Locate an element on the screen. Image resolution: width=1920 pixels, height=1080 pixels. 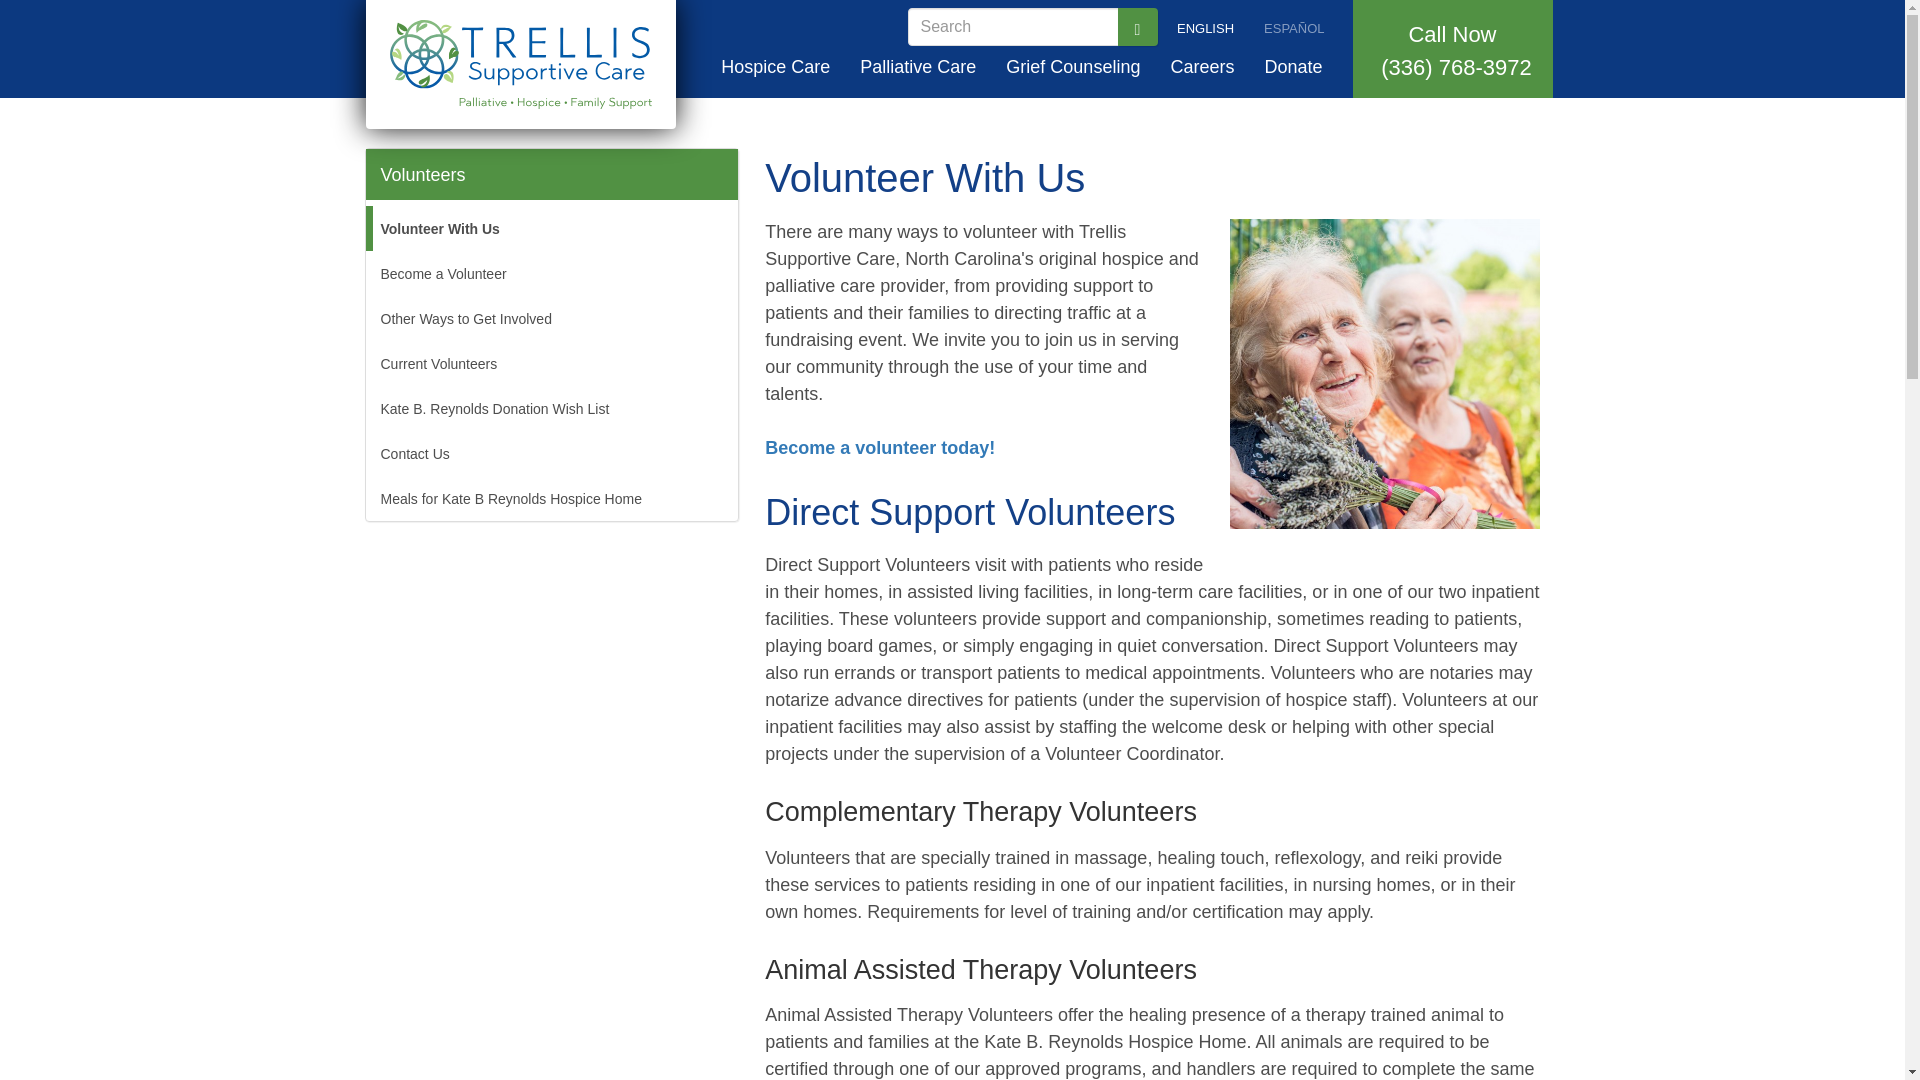
Meals for Kate B Reynolds Hospice Home is located at coordinates (552, 498).